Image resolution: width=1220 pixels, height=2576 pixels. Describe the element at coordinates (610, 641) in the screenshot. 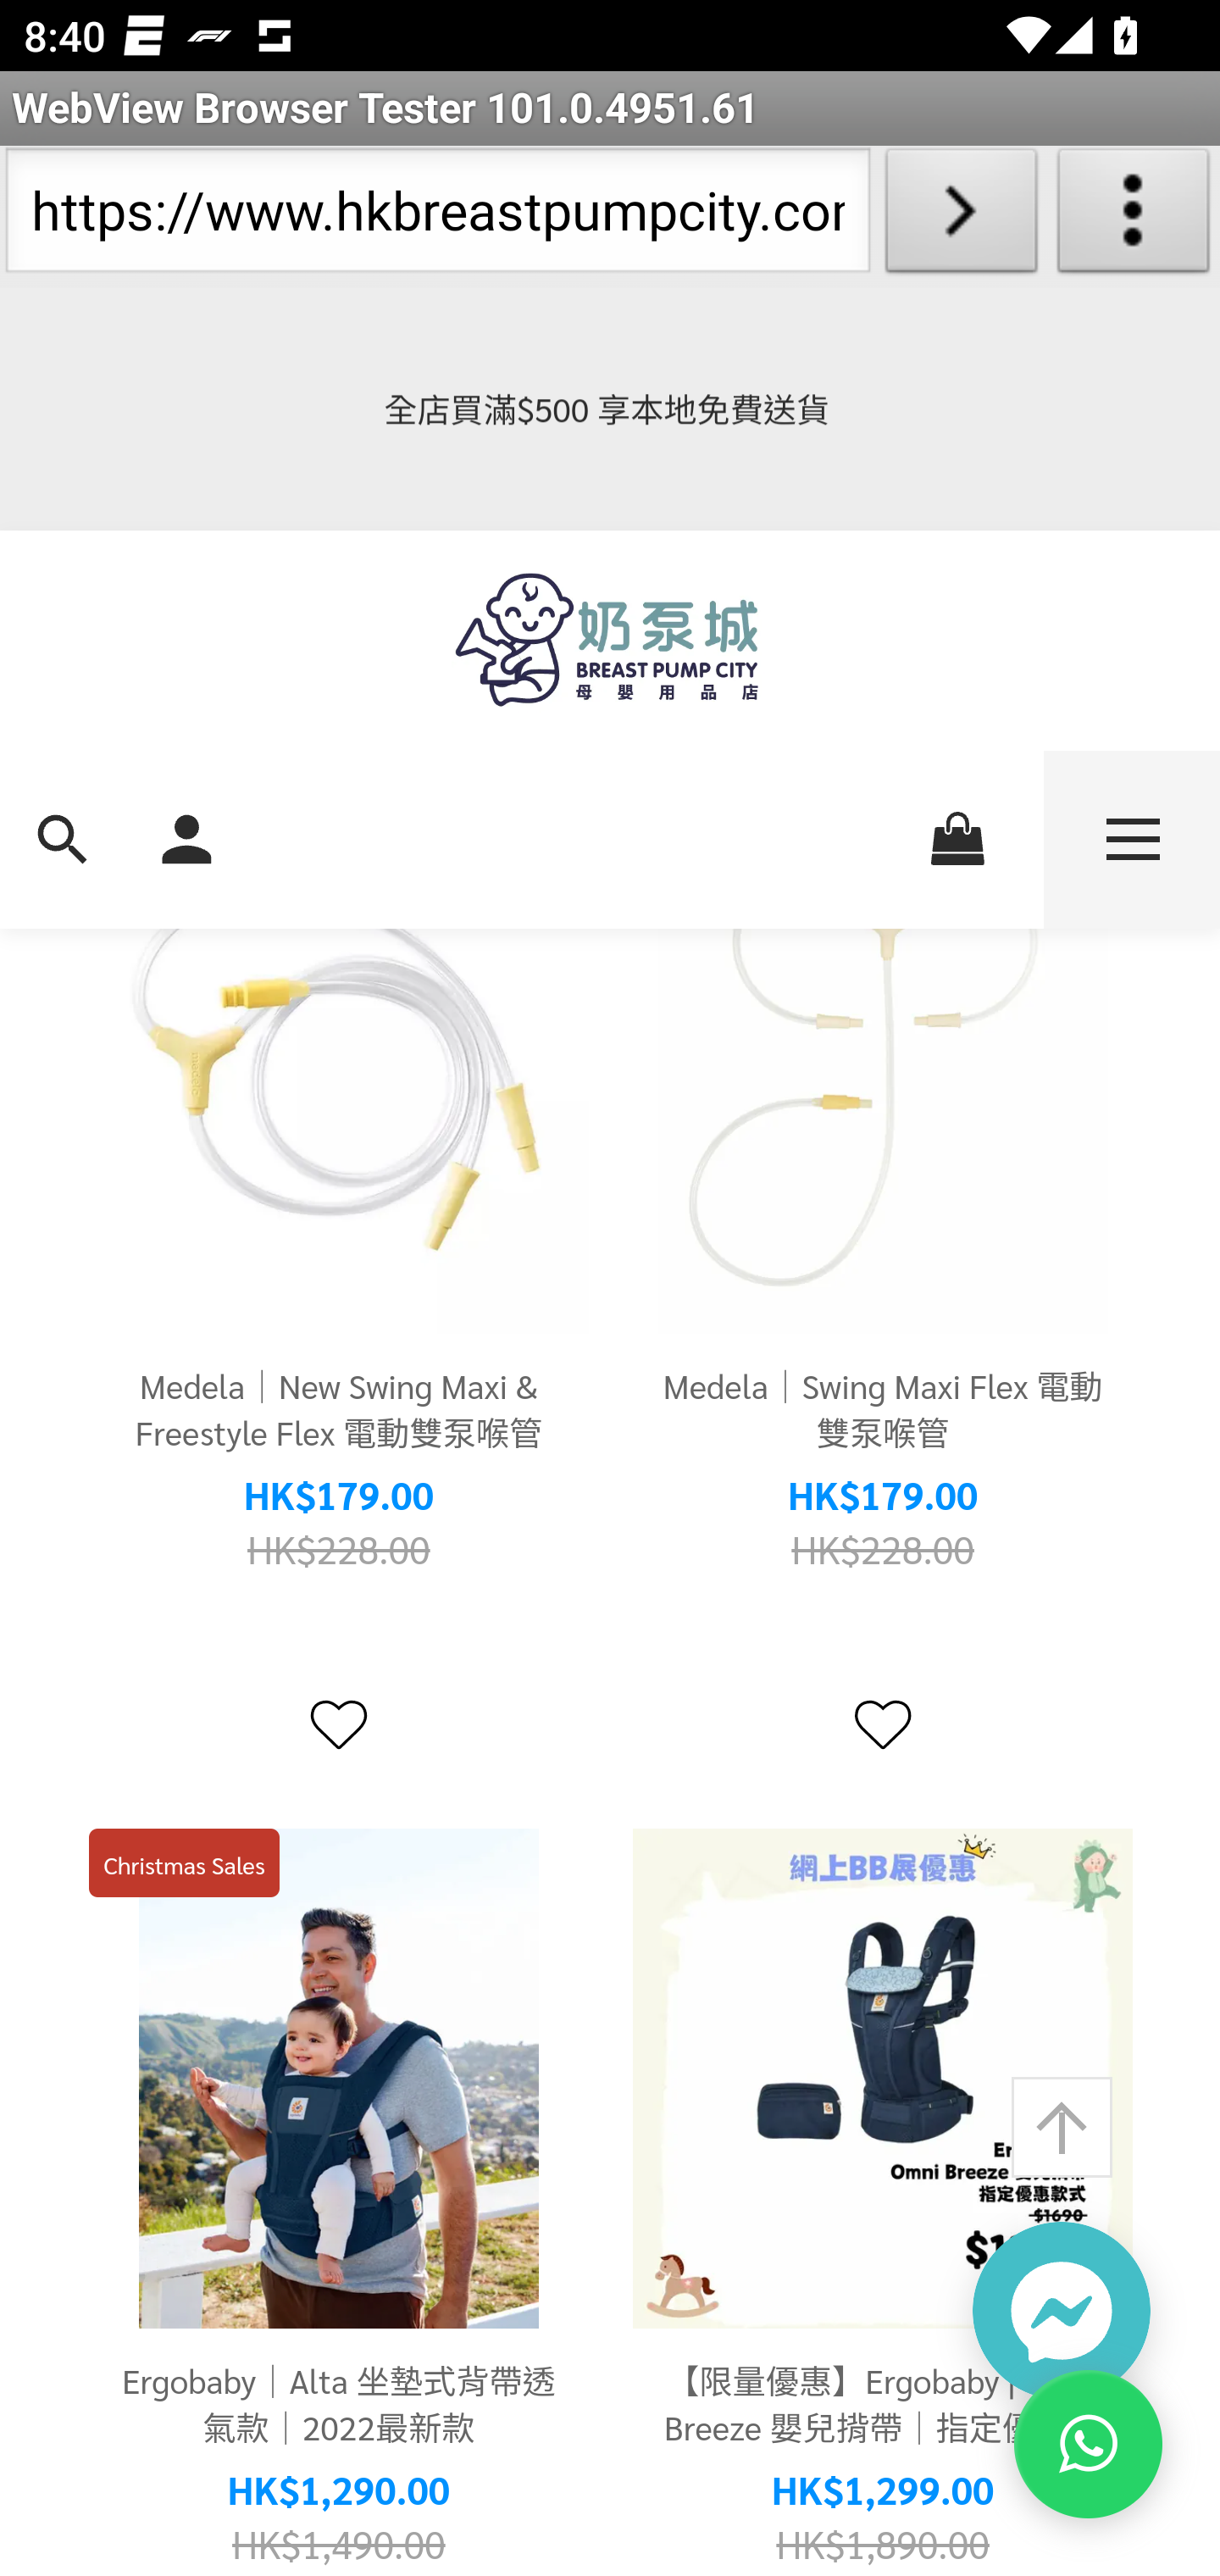

I see `594x` at that location.